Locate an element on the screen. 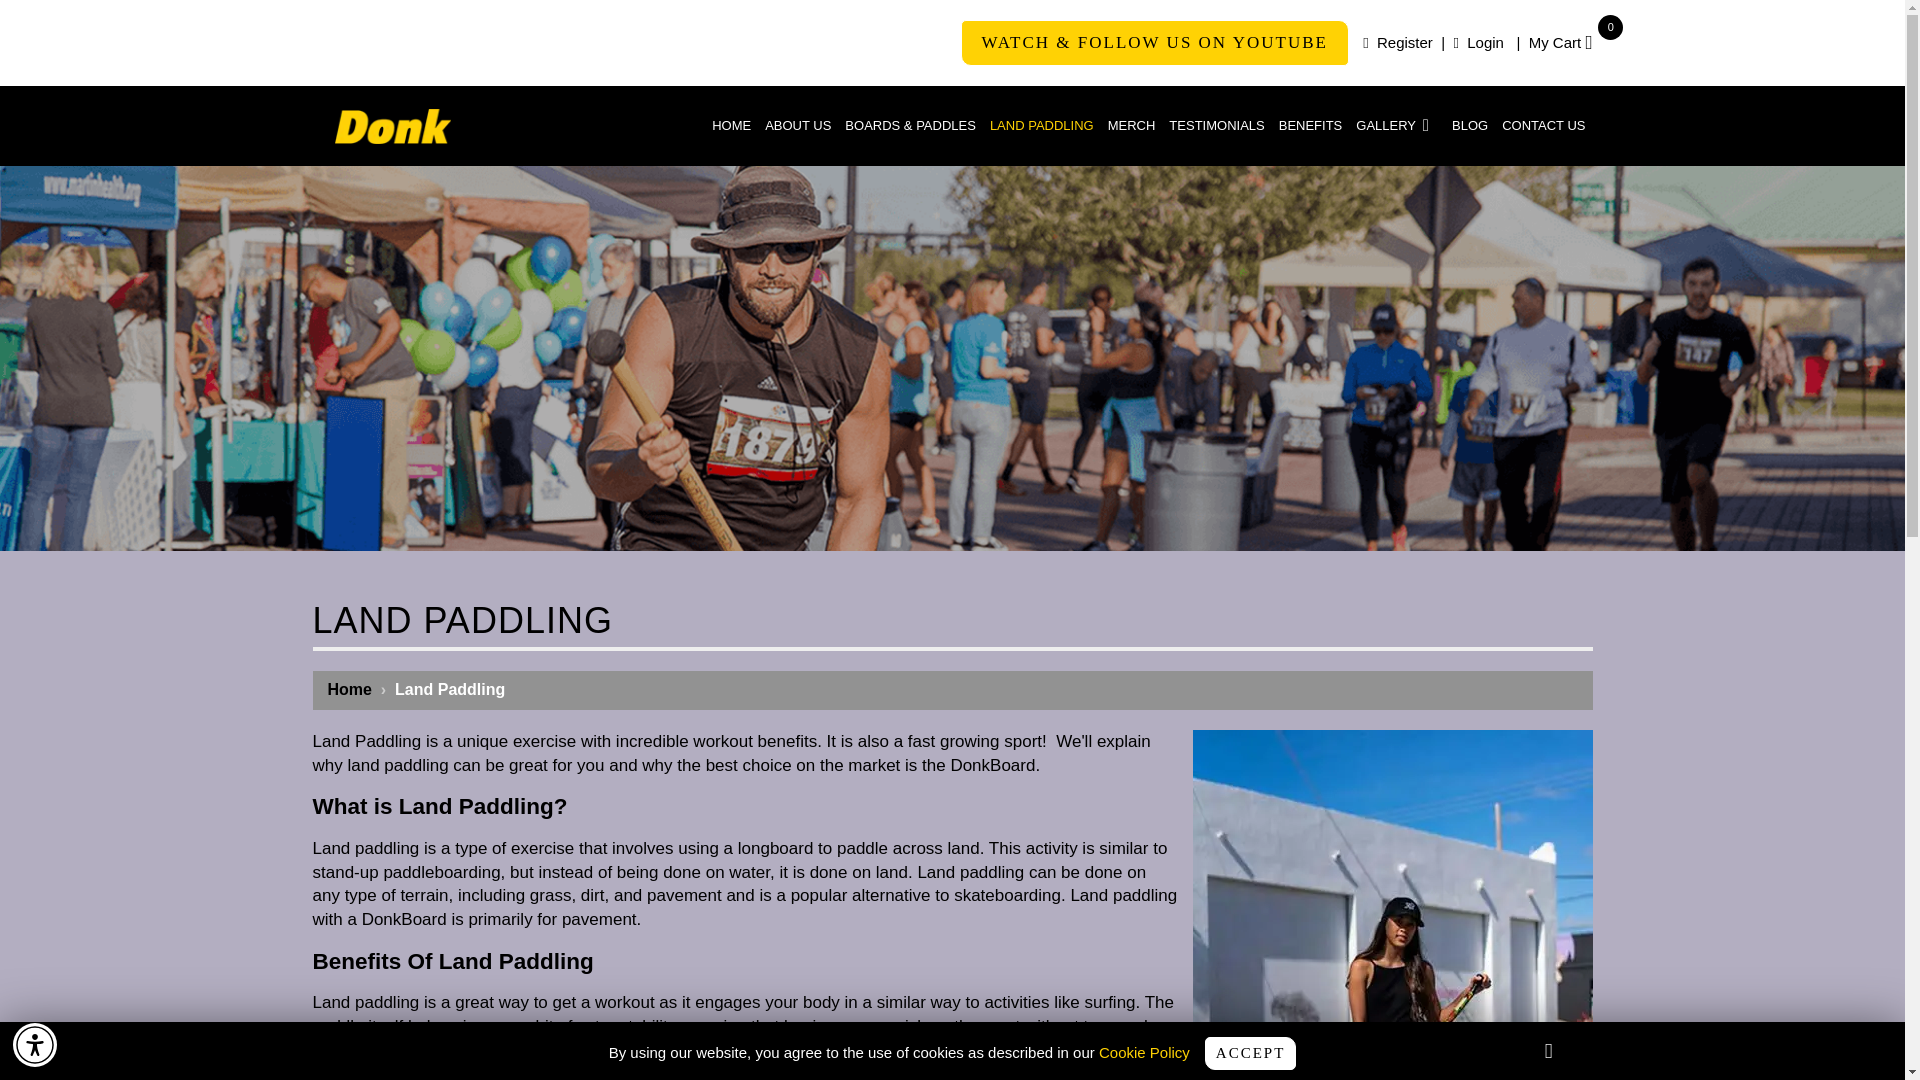  Home is located at coordinates (1132, 126).